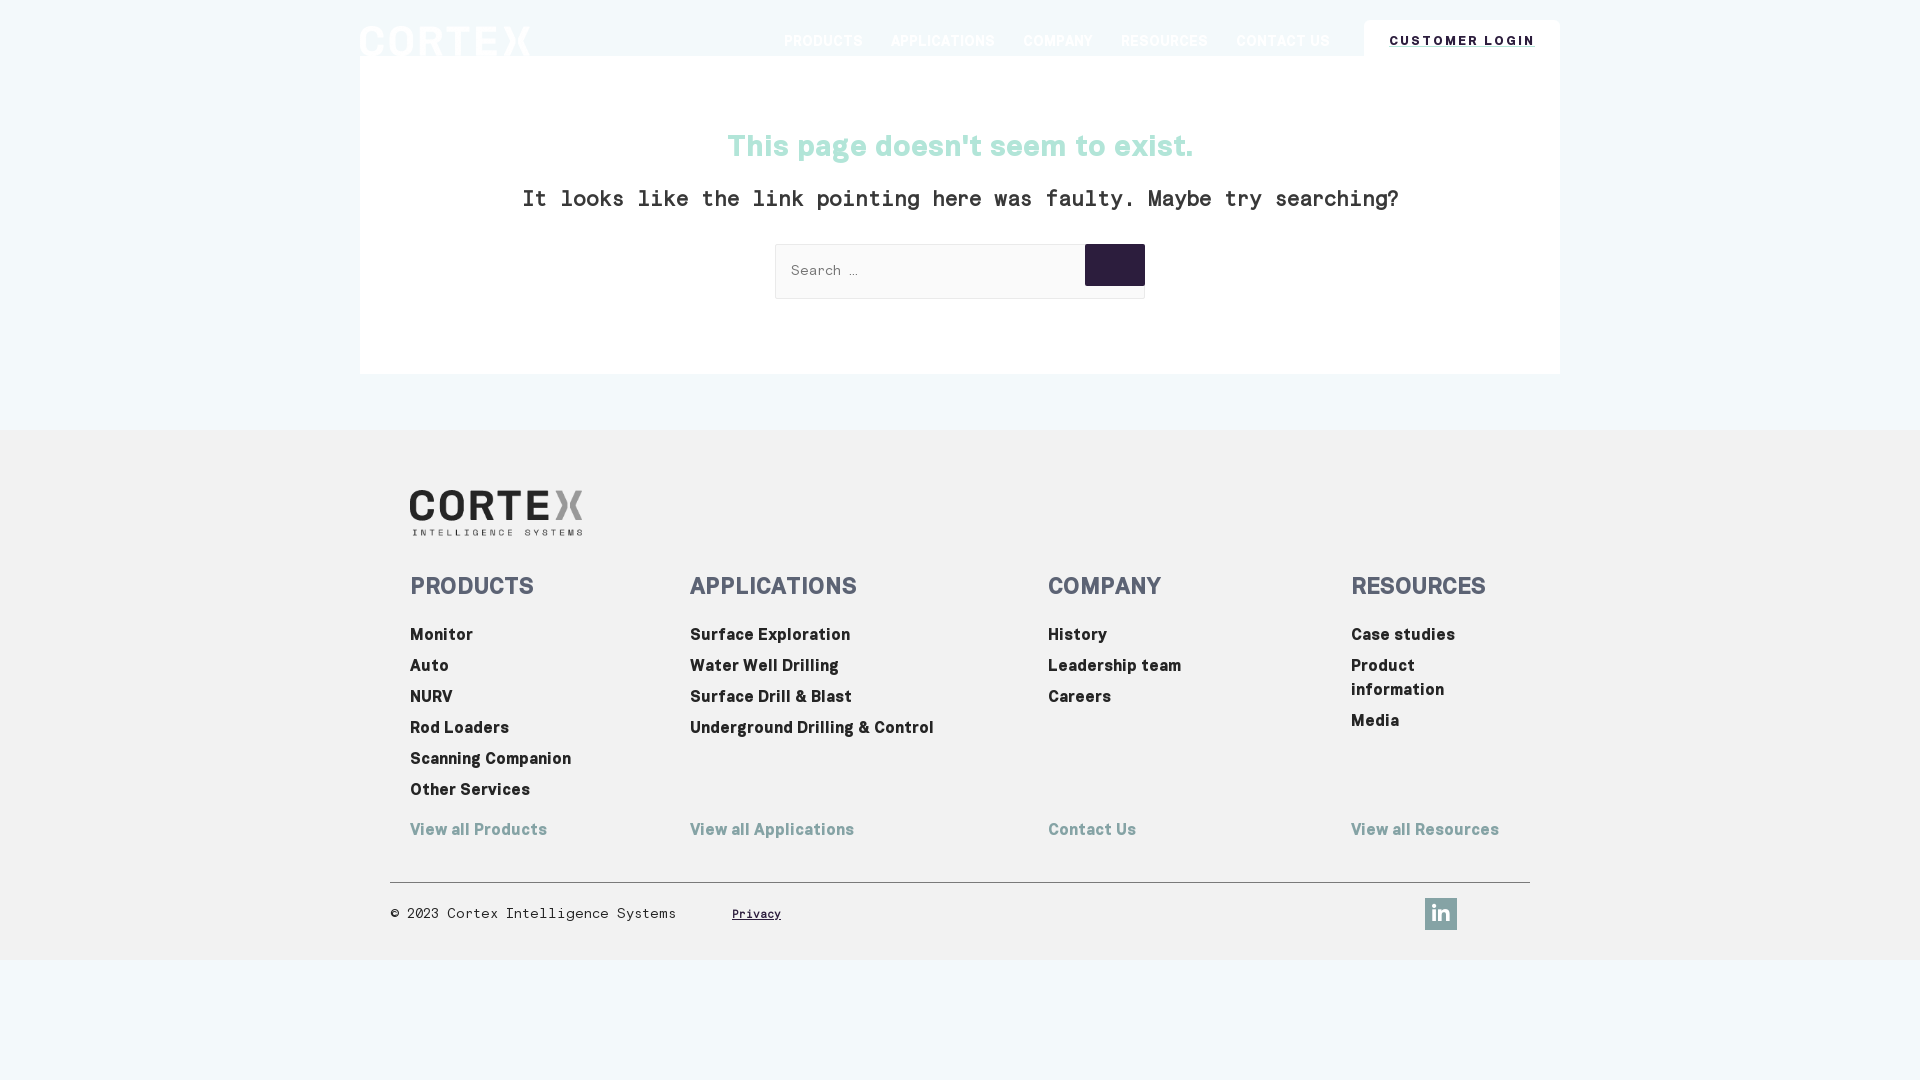 This screenshot has height=1080, width=1920. Describe the element at coordinates (869, 830) in the screenshot. I see `View all Applications` at that location.